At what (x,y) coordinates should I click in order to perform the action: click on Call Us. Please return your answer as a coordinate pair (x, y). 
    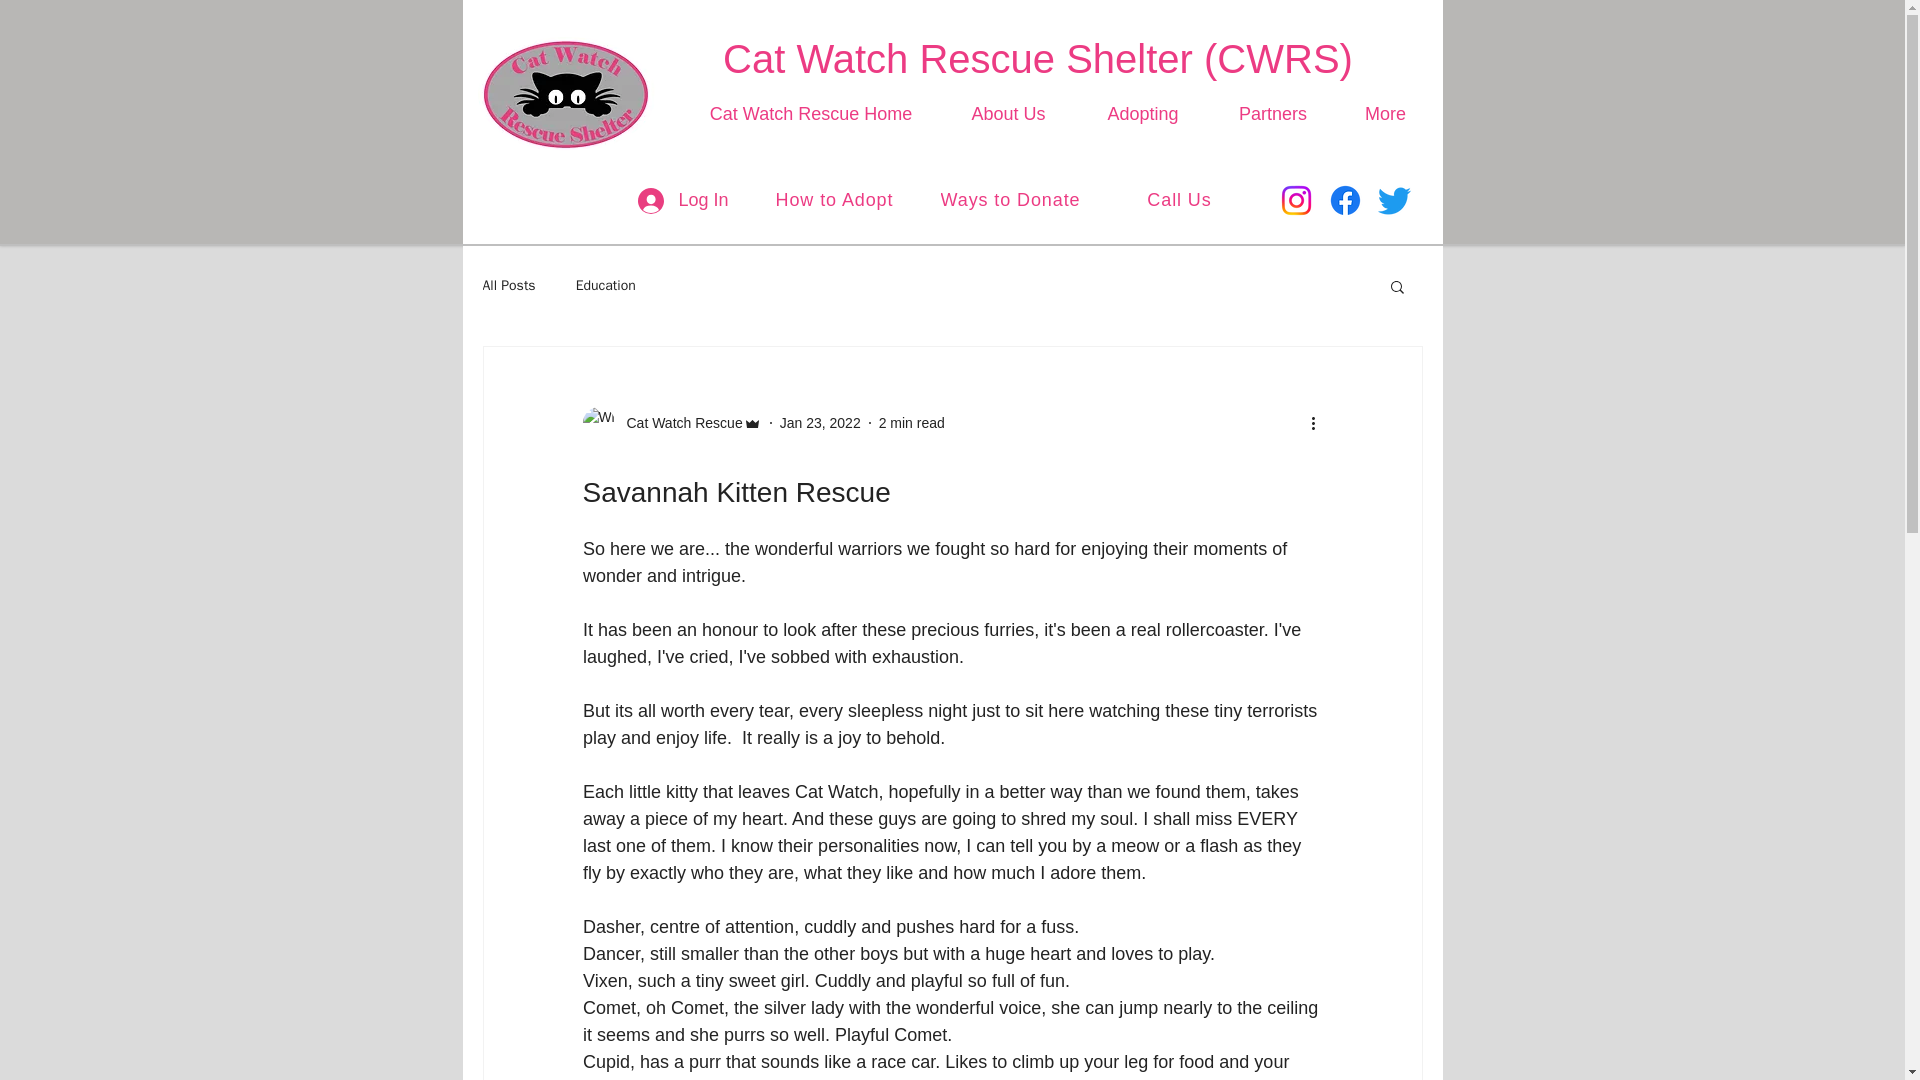
    Looking at the image, I should click on (1180, 200).